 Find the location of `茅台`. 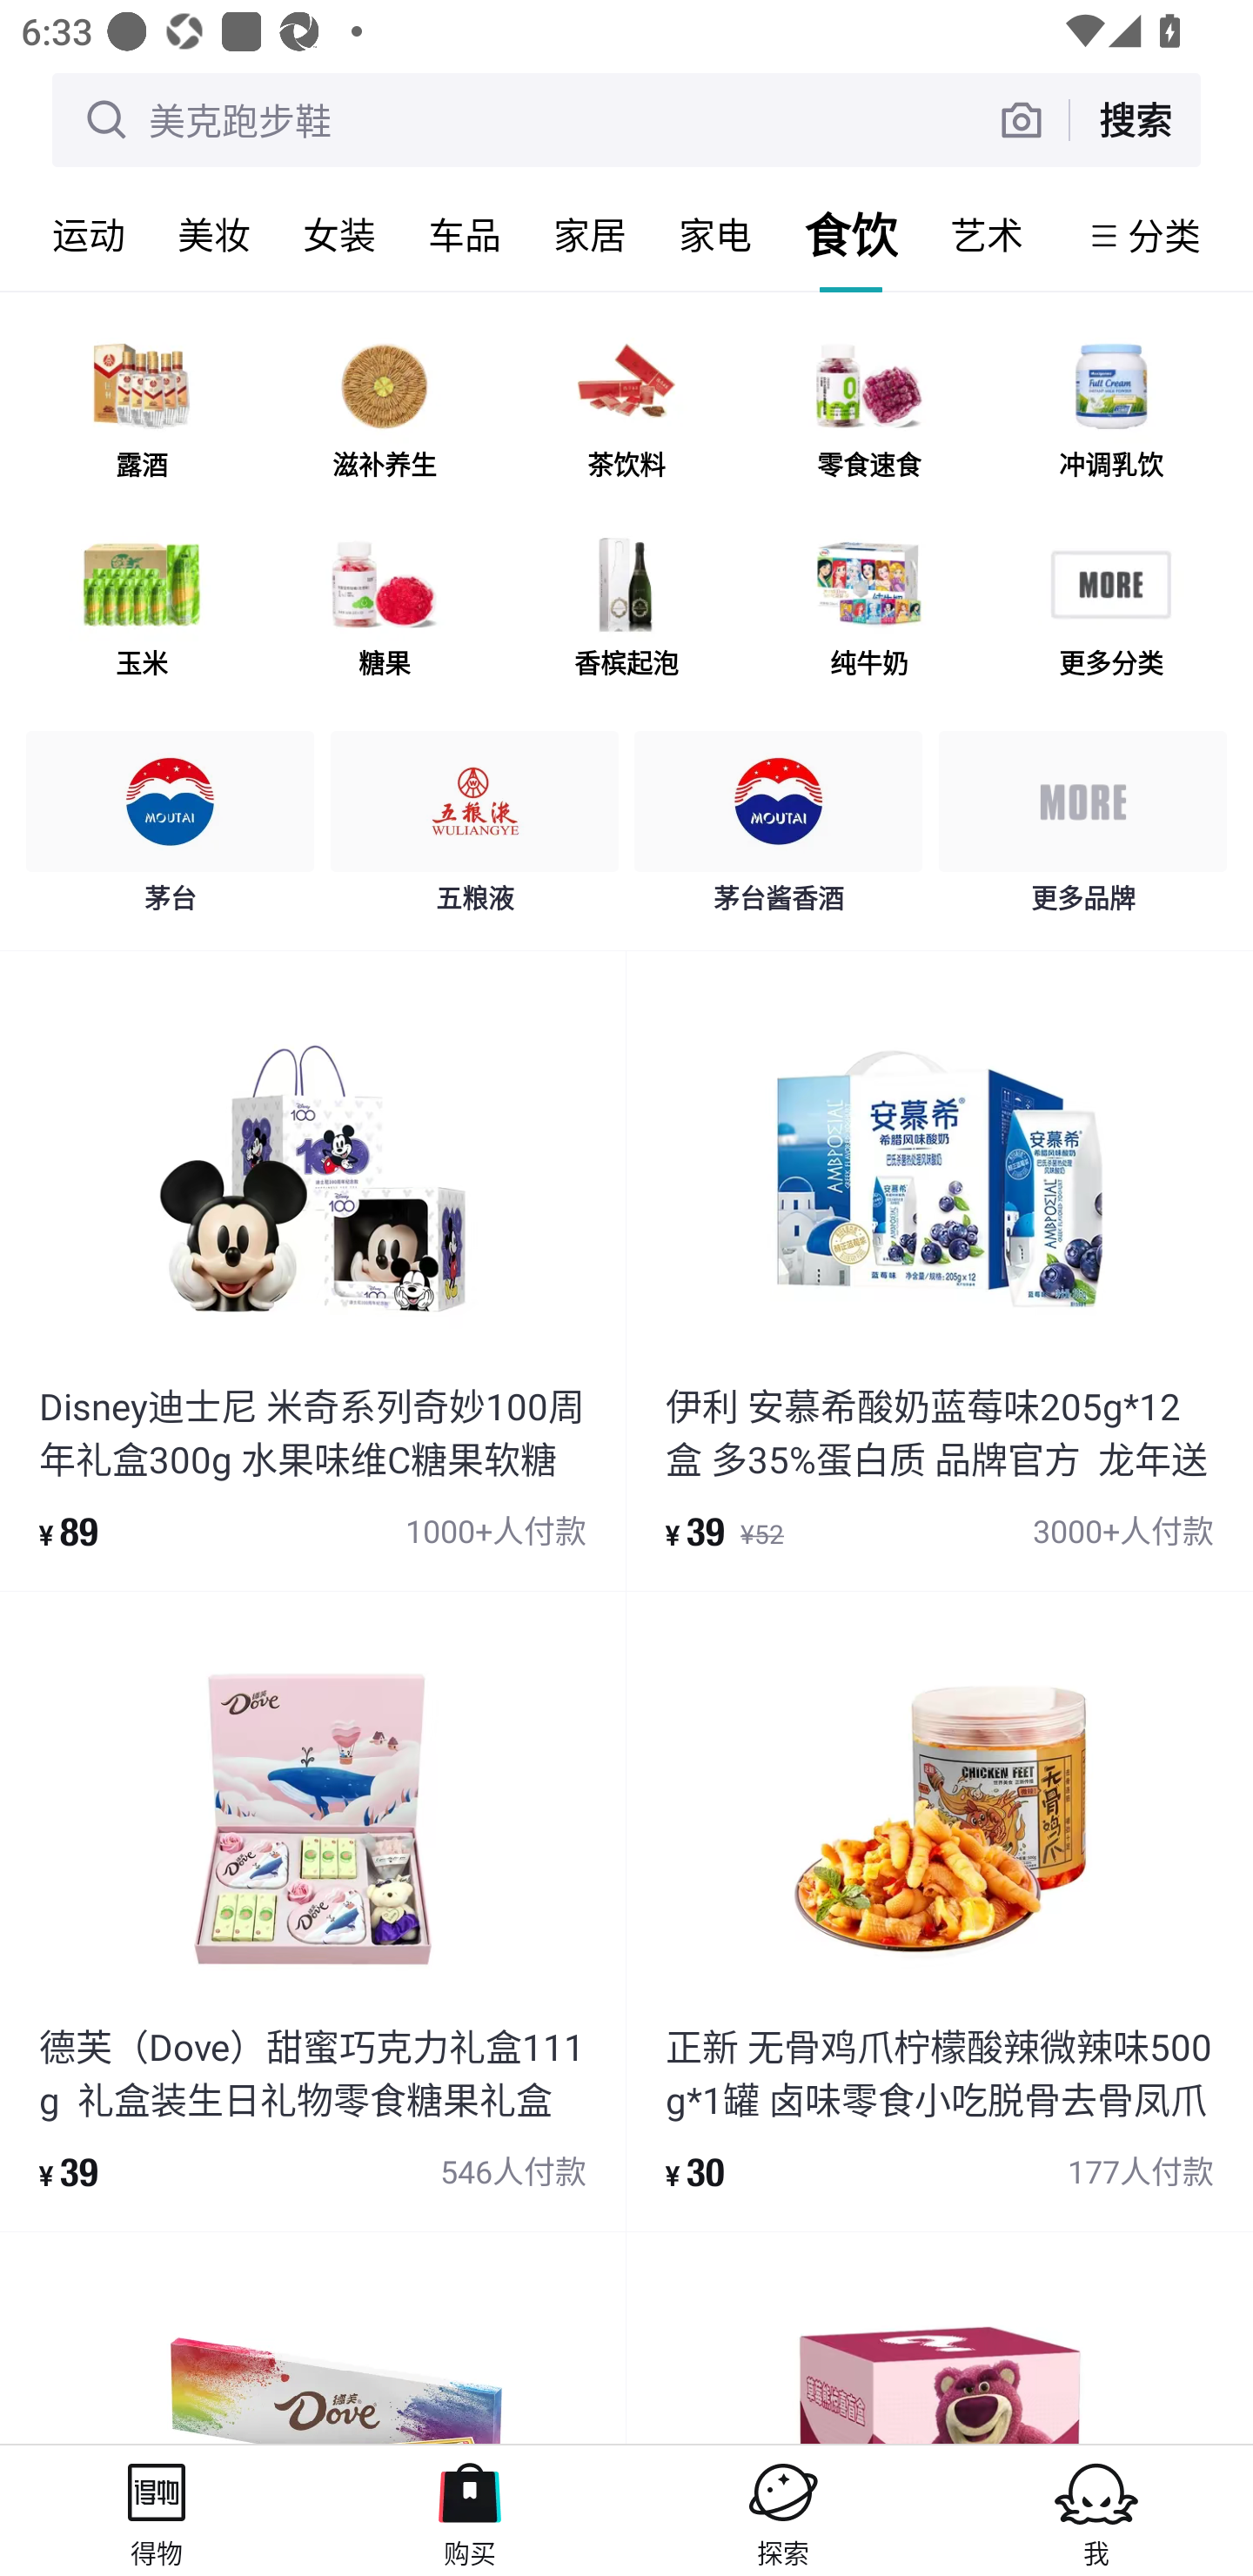

茅台 is located at coordinates (171, 830).